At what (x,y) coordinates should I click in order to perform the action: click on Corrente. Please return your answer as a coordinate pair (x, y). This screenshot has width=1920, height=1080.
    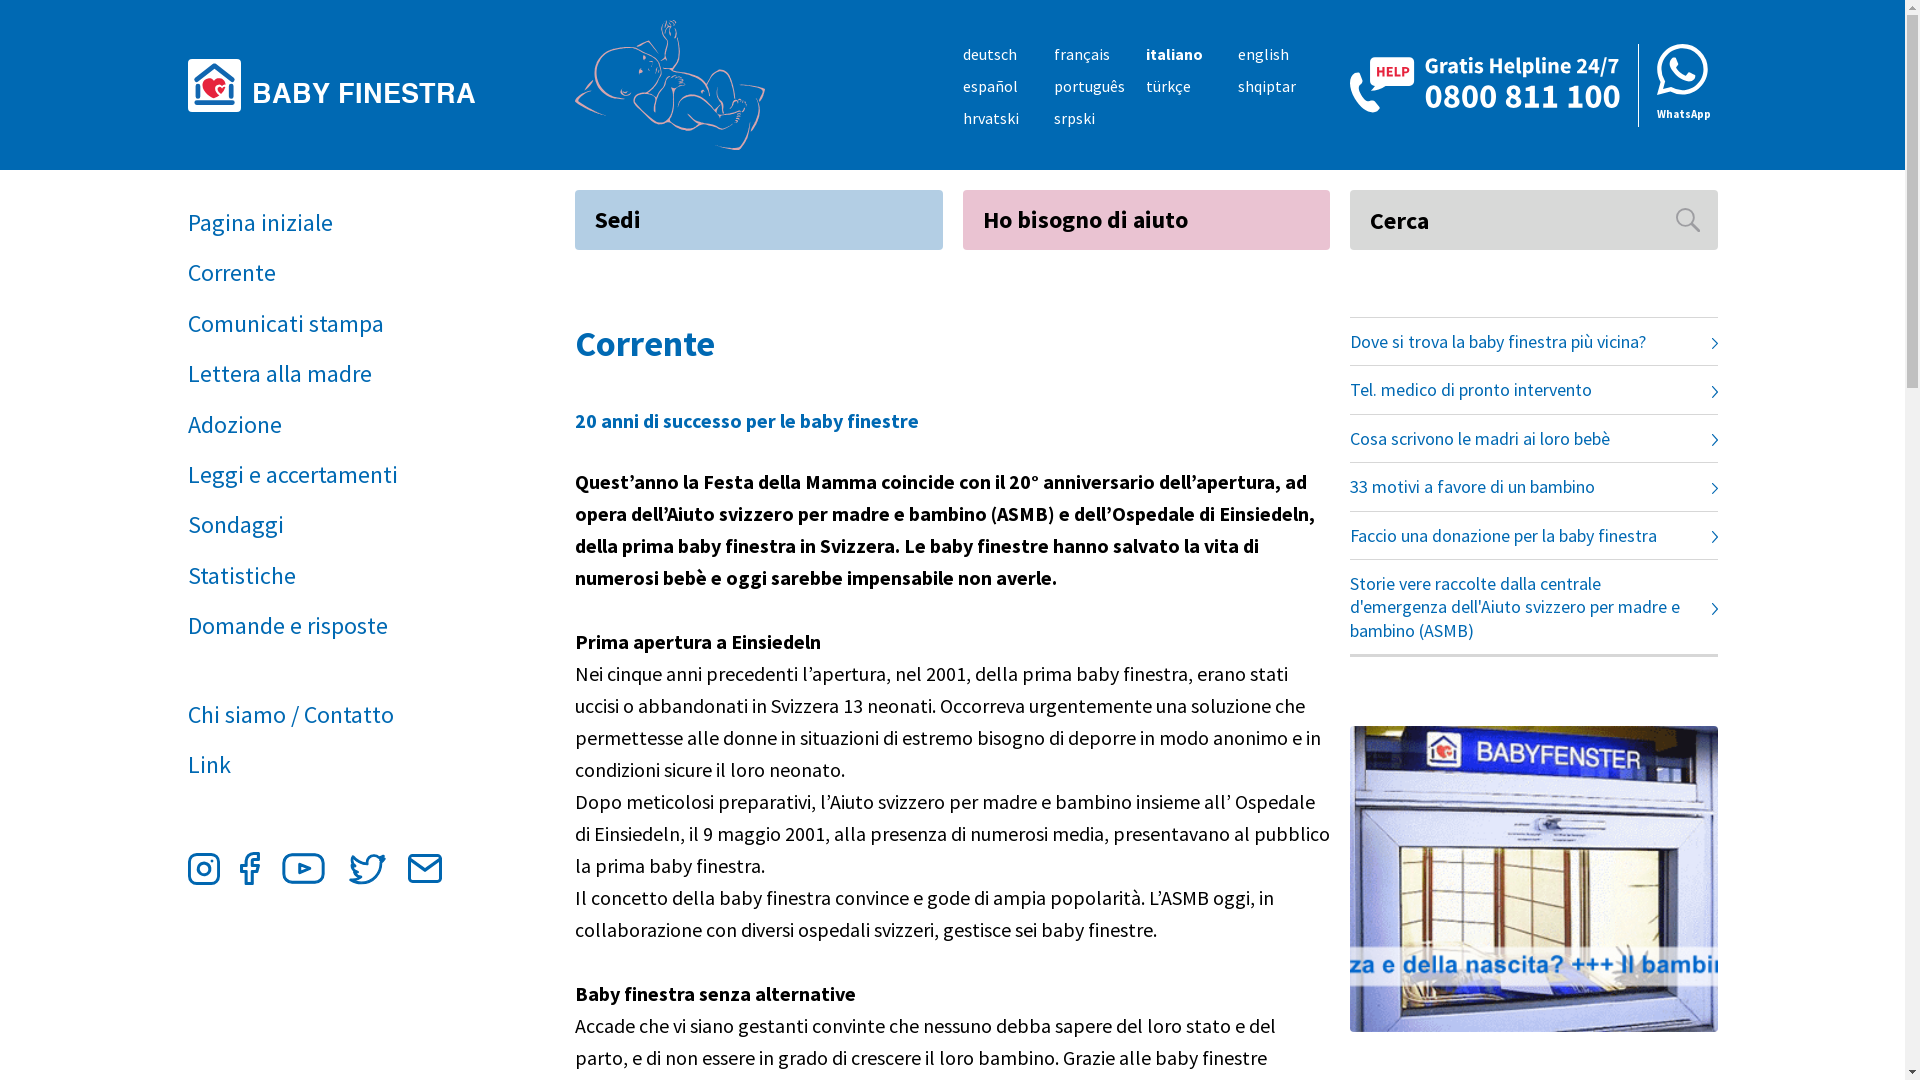
    Looking at the image, I should click on (335, 273).